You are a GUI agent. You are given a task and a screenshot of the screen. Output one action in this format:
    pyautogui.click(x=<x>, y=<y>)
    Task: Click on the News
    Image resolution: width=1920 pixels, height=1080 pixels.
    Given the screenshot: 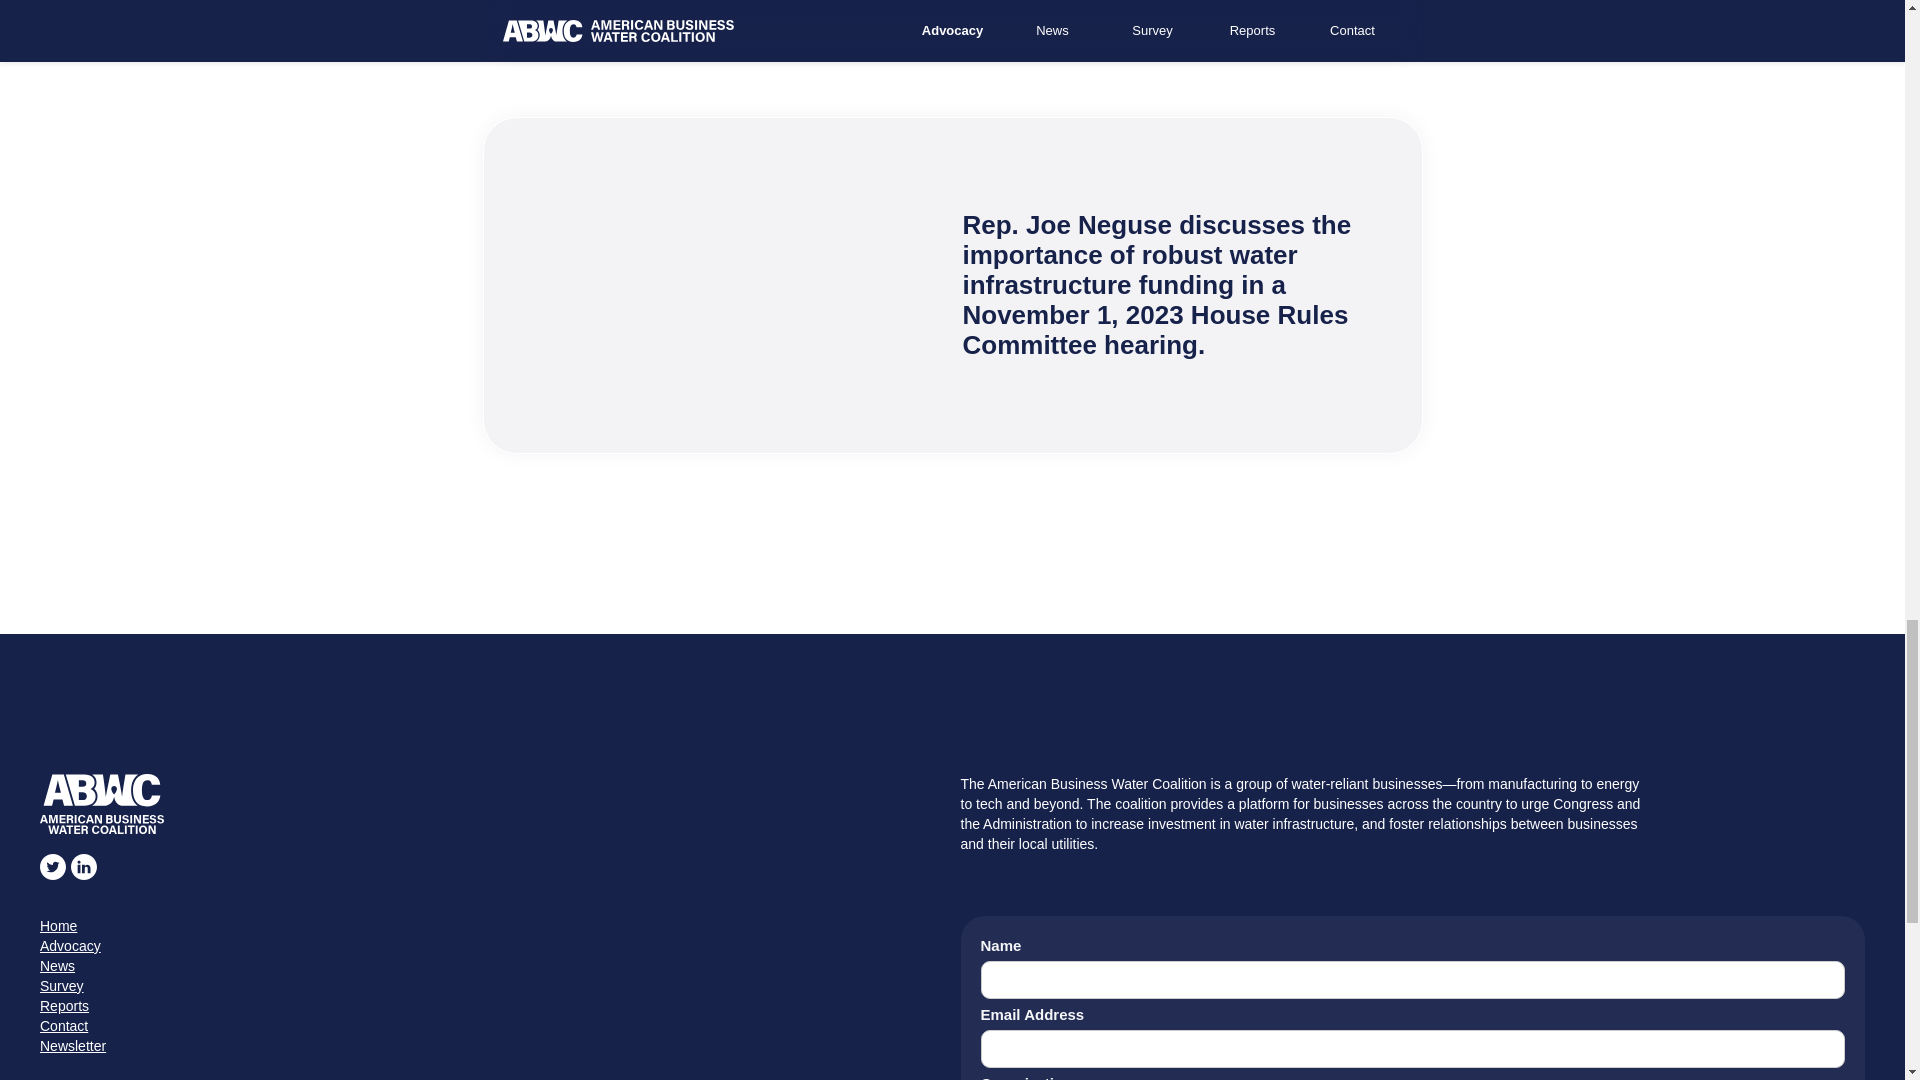 What is the action you would take?
    pyautogui.click(x=492, y=966)
    